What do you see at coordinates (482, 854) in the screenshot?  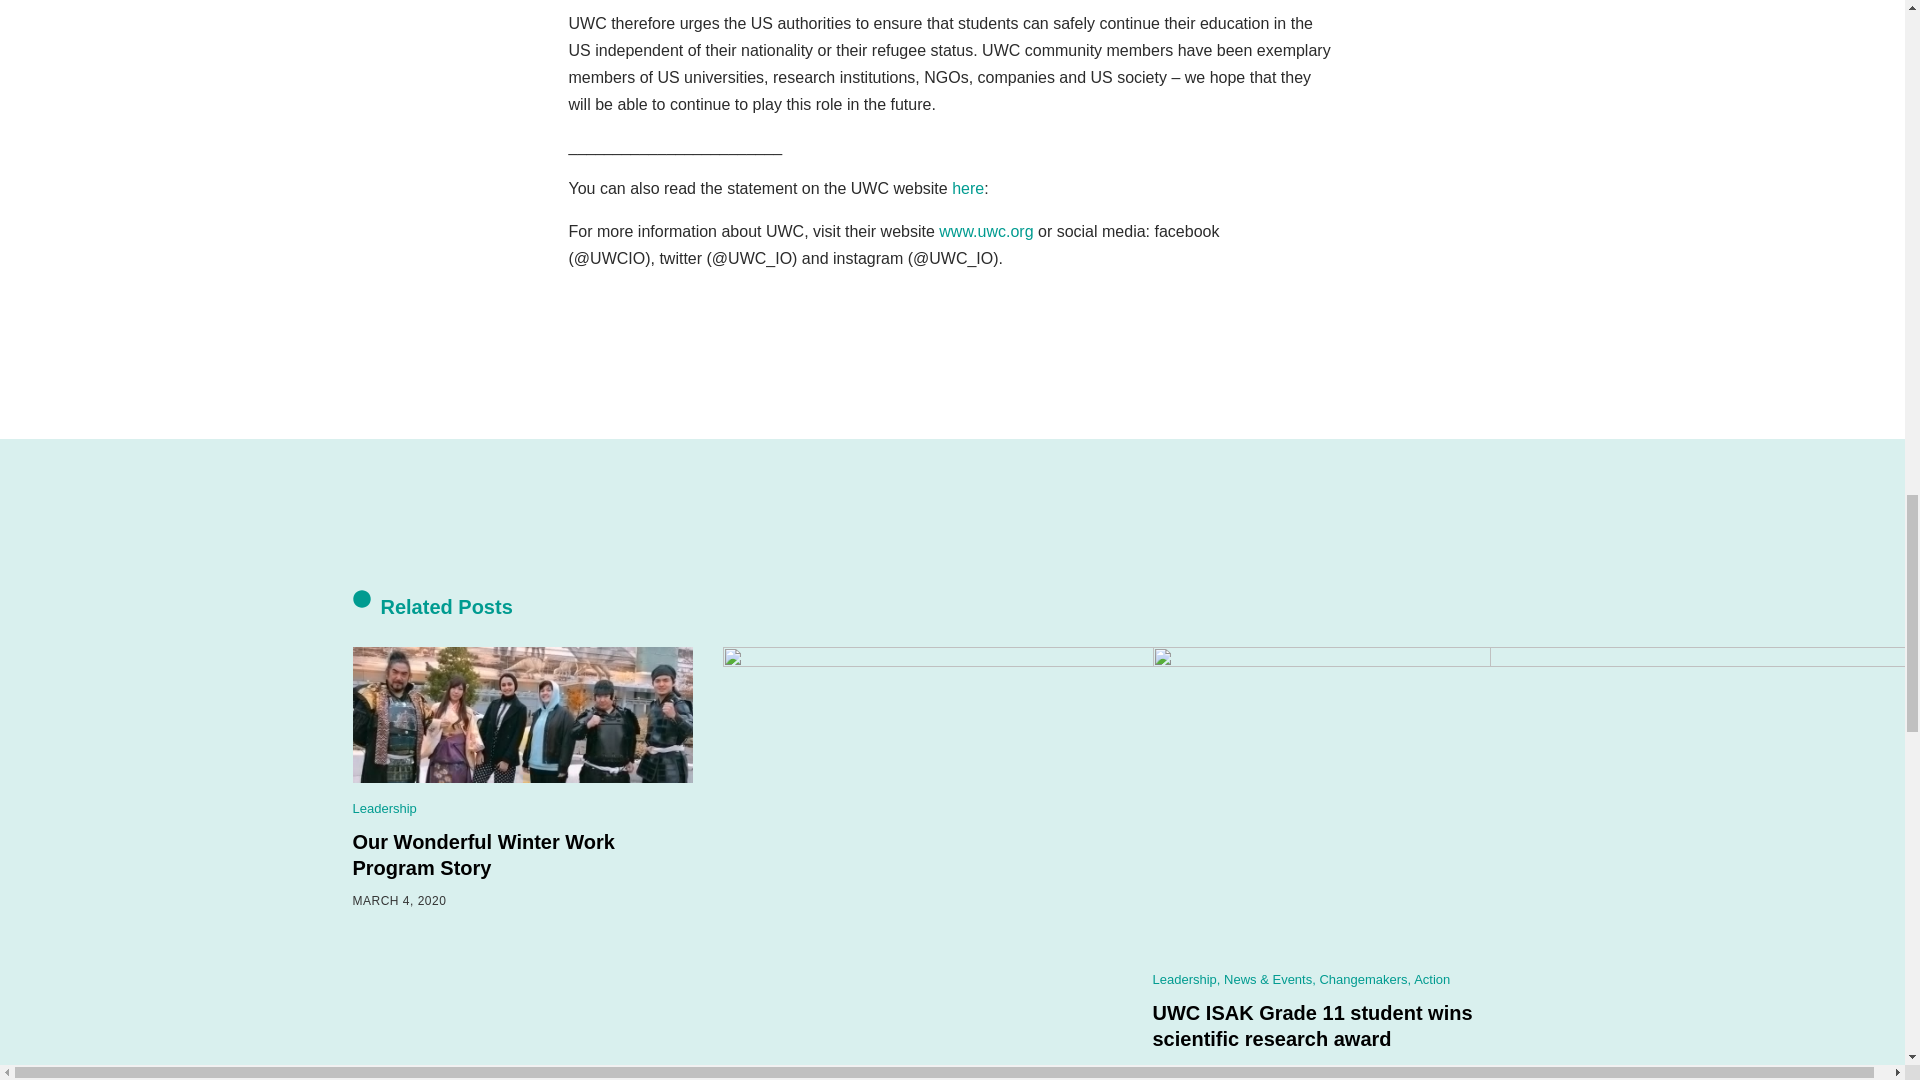 I see `Our Wonderful Winter Work Program Story` at bounding box center [482, 854].